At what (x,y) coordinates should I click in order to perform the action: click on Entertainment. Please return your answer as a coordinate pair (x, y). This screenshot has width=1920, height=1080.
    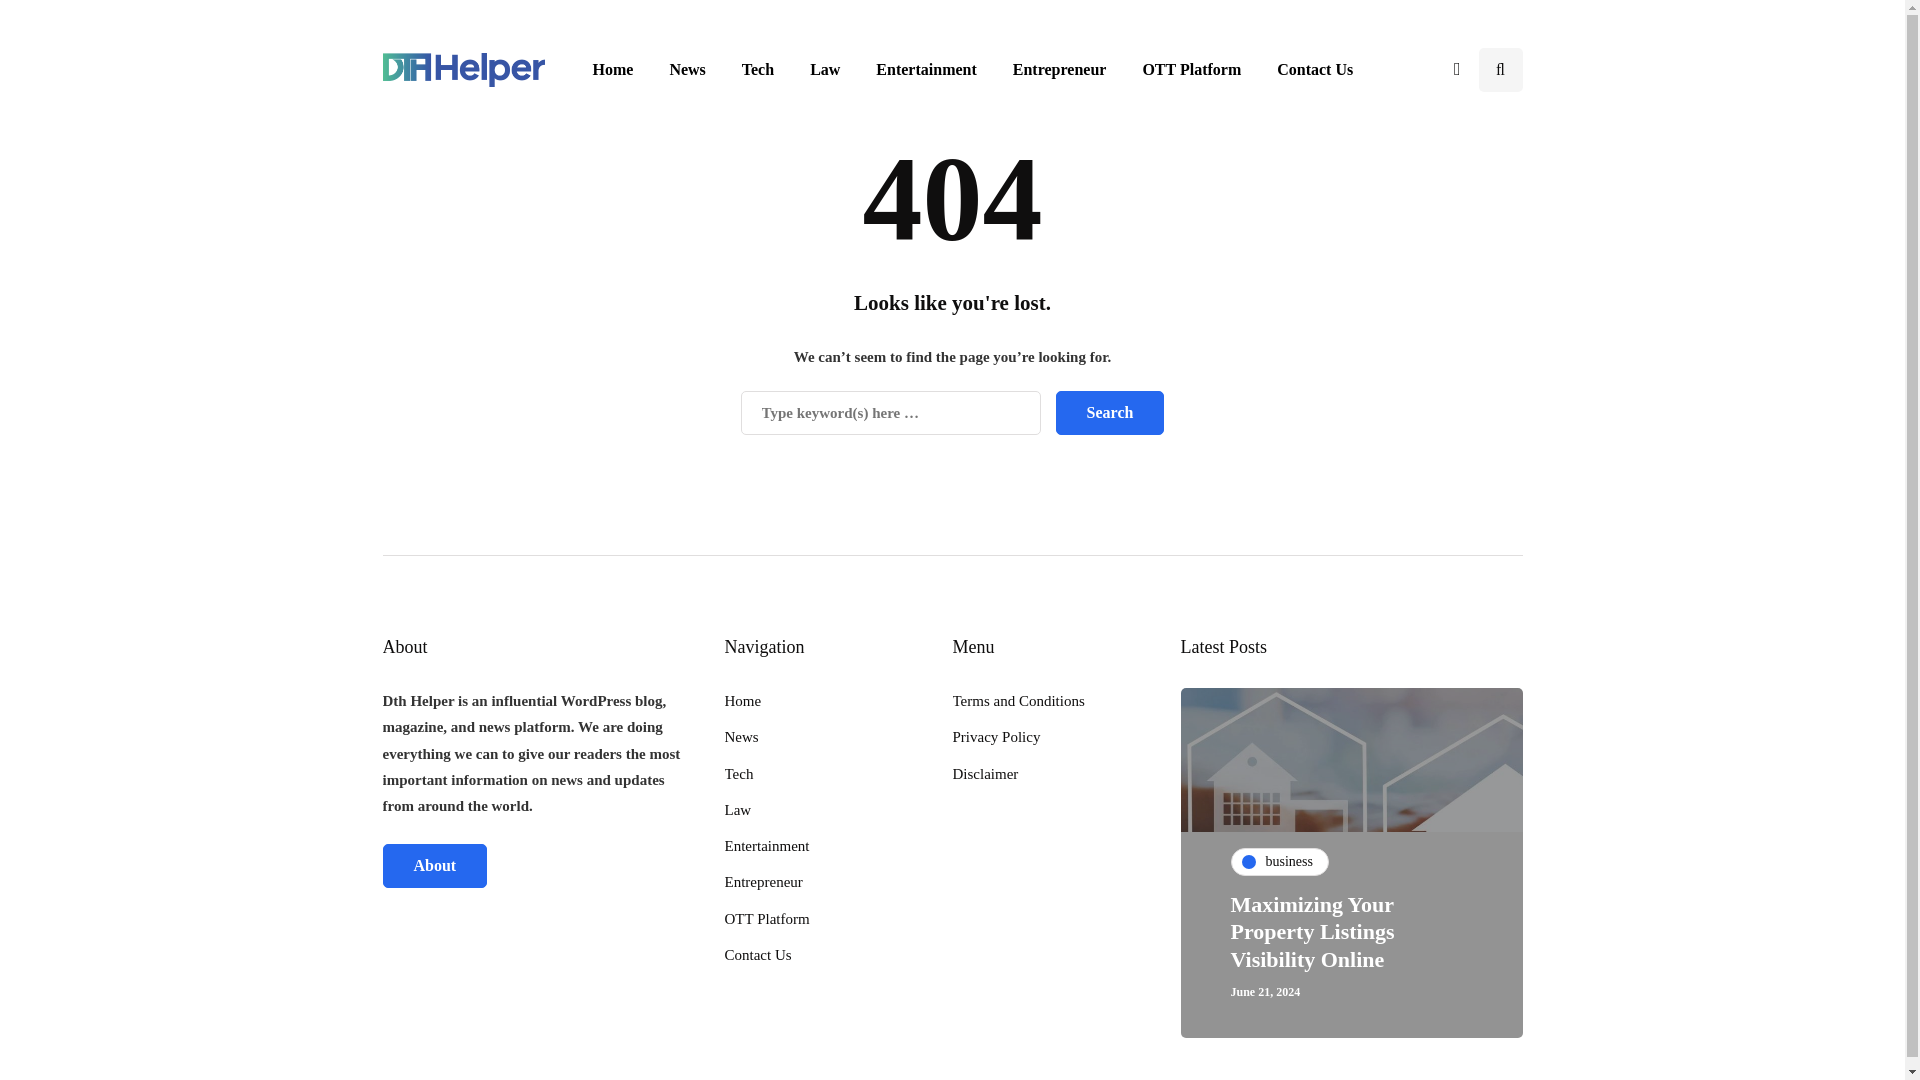
    Looking at the image, I should click on (766, 846).